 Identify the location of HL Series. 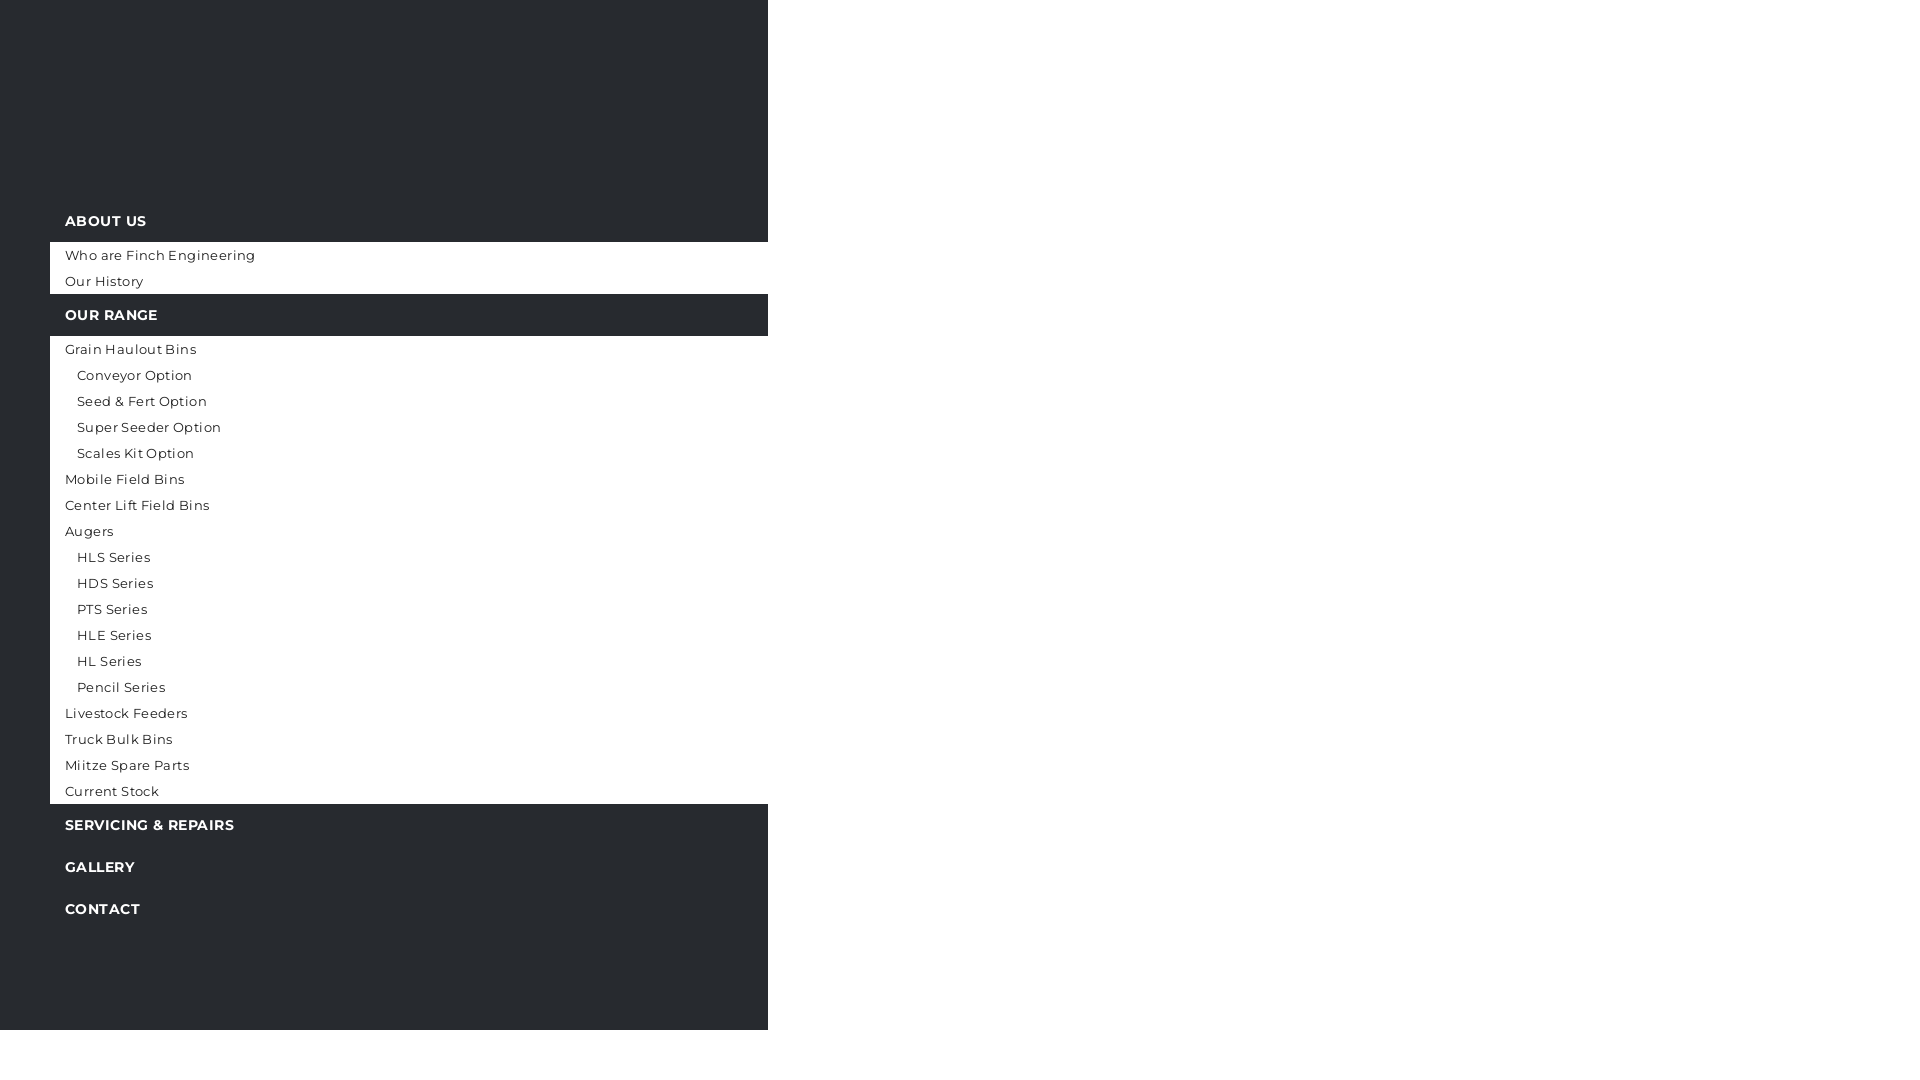
(446, 661).